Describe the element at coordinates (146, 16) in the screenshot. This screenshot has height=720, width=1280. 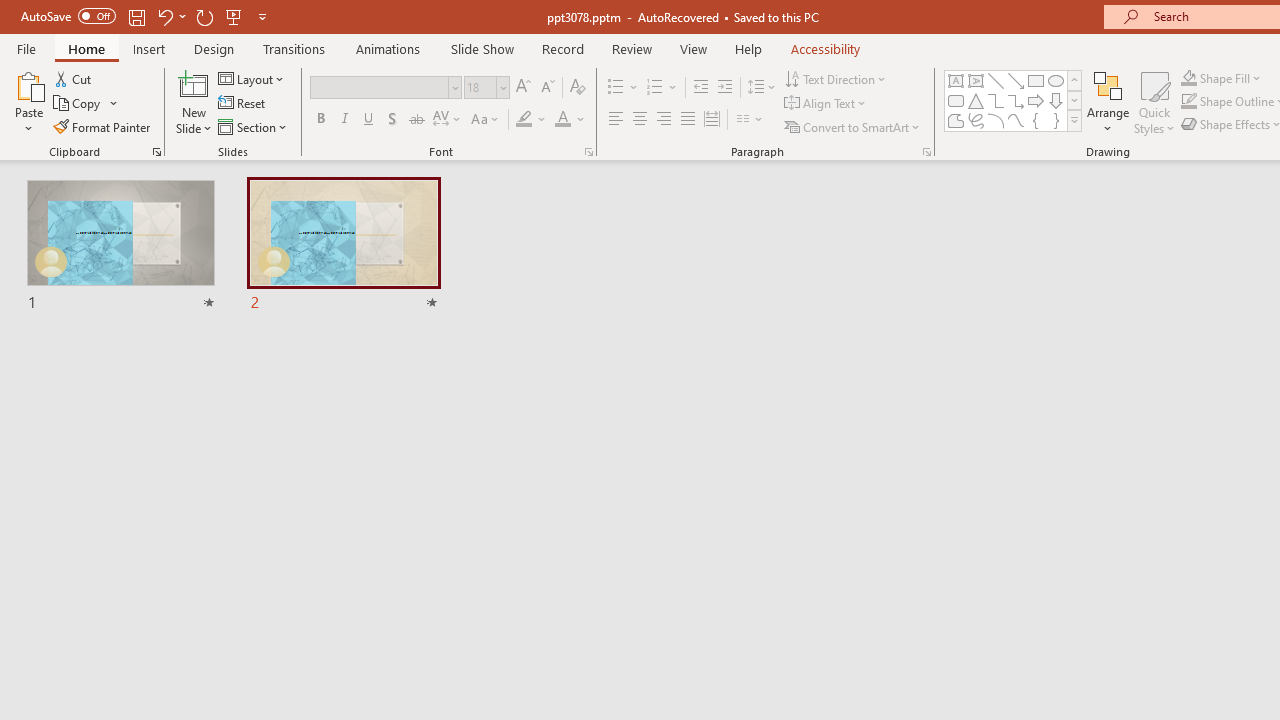
I see `Quick Access Toolbar` at that location.